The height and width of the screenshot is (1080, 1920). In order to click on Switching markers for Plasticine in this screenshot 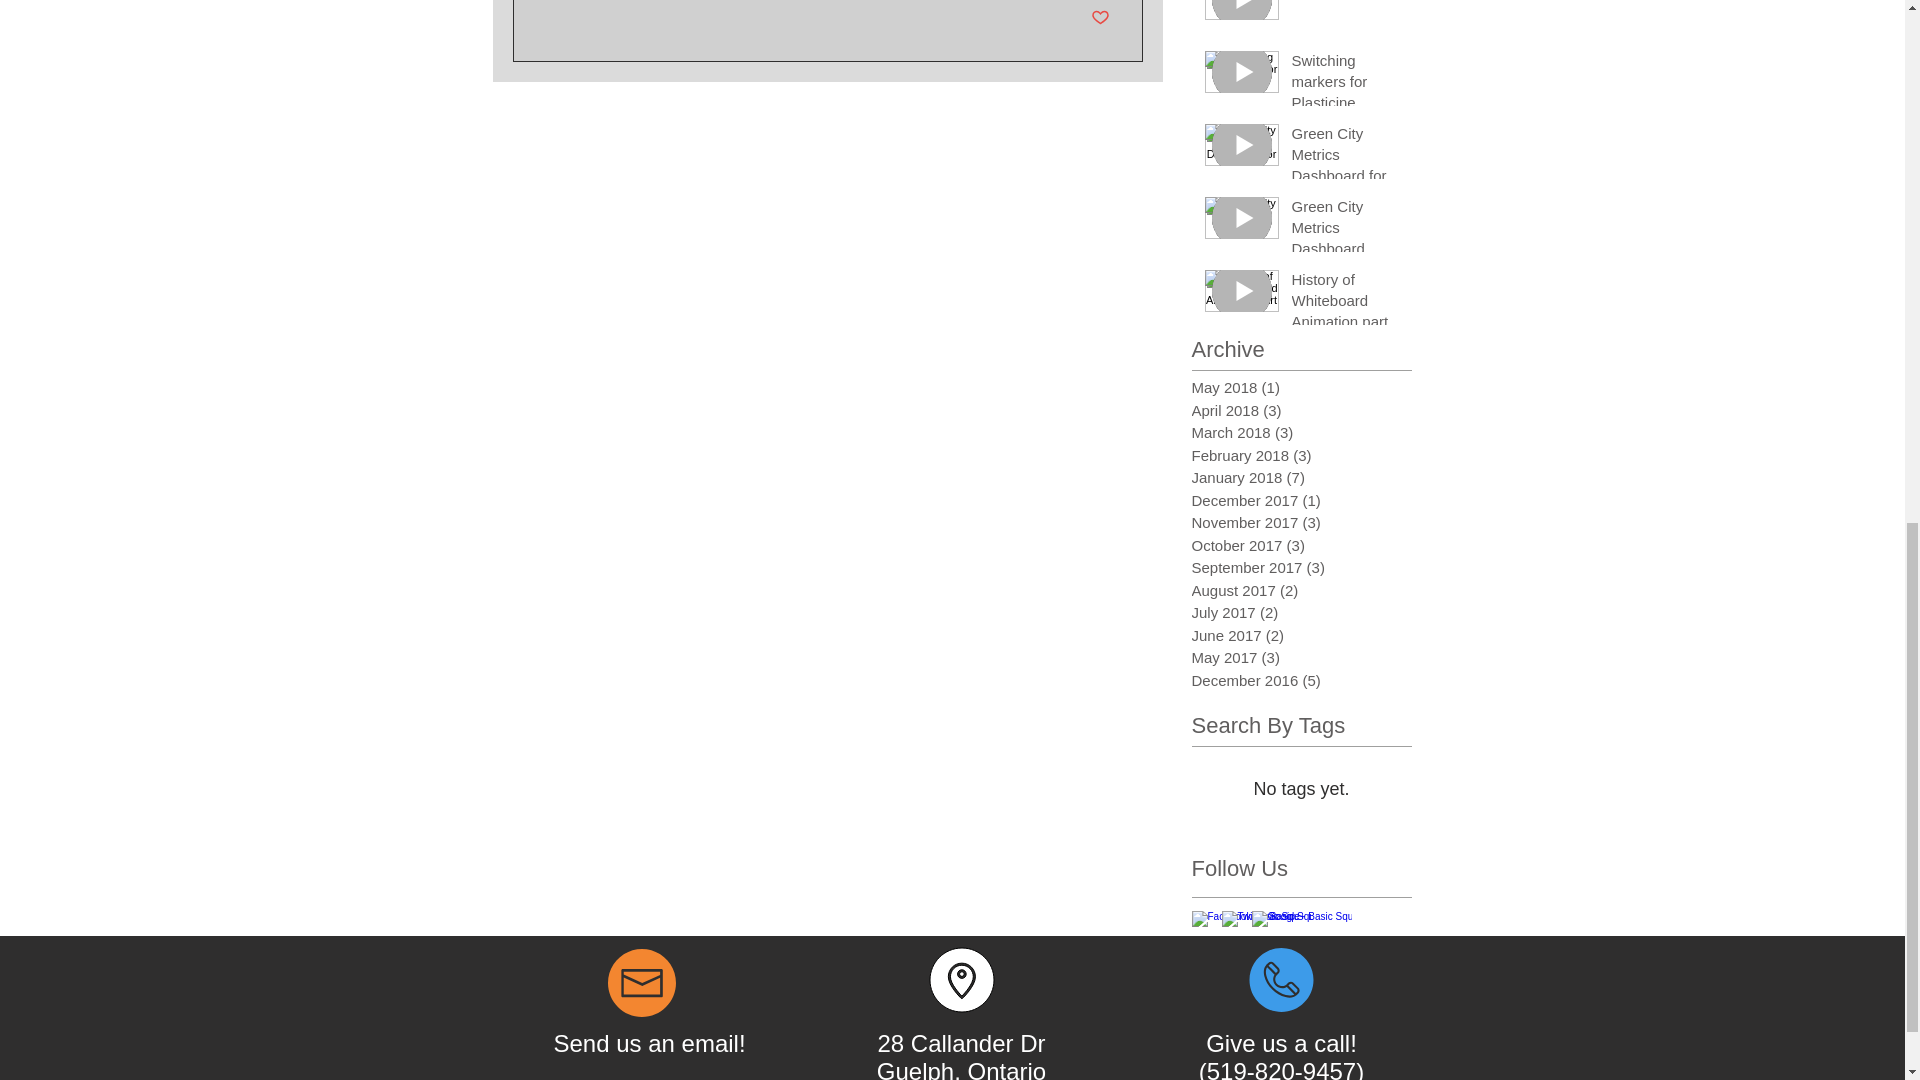, I will do `click(1346, 84)`.